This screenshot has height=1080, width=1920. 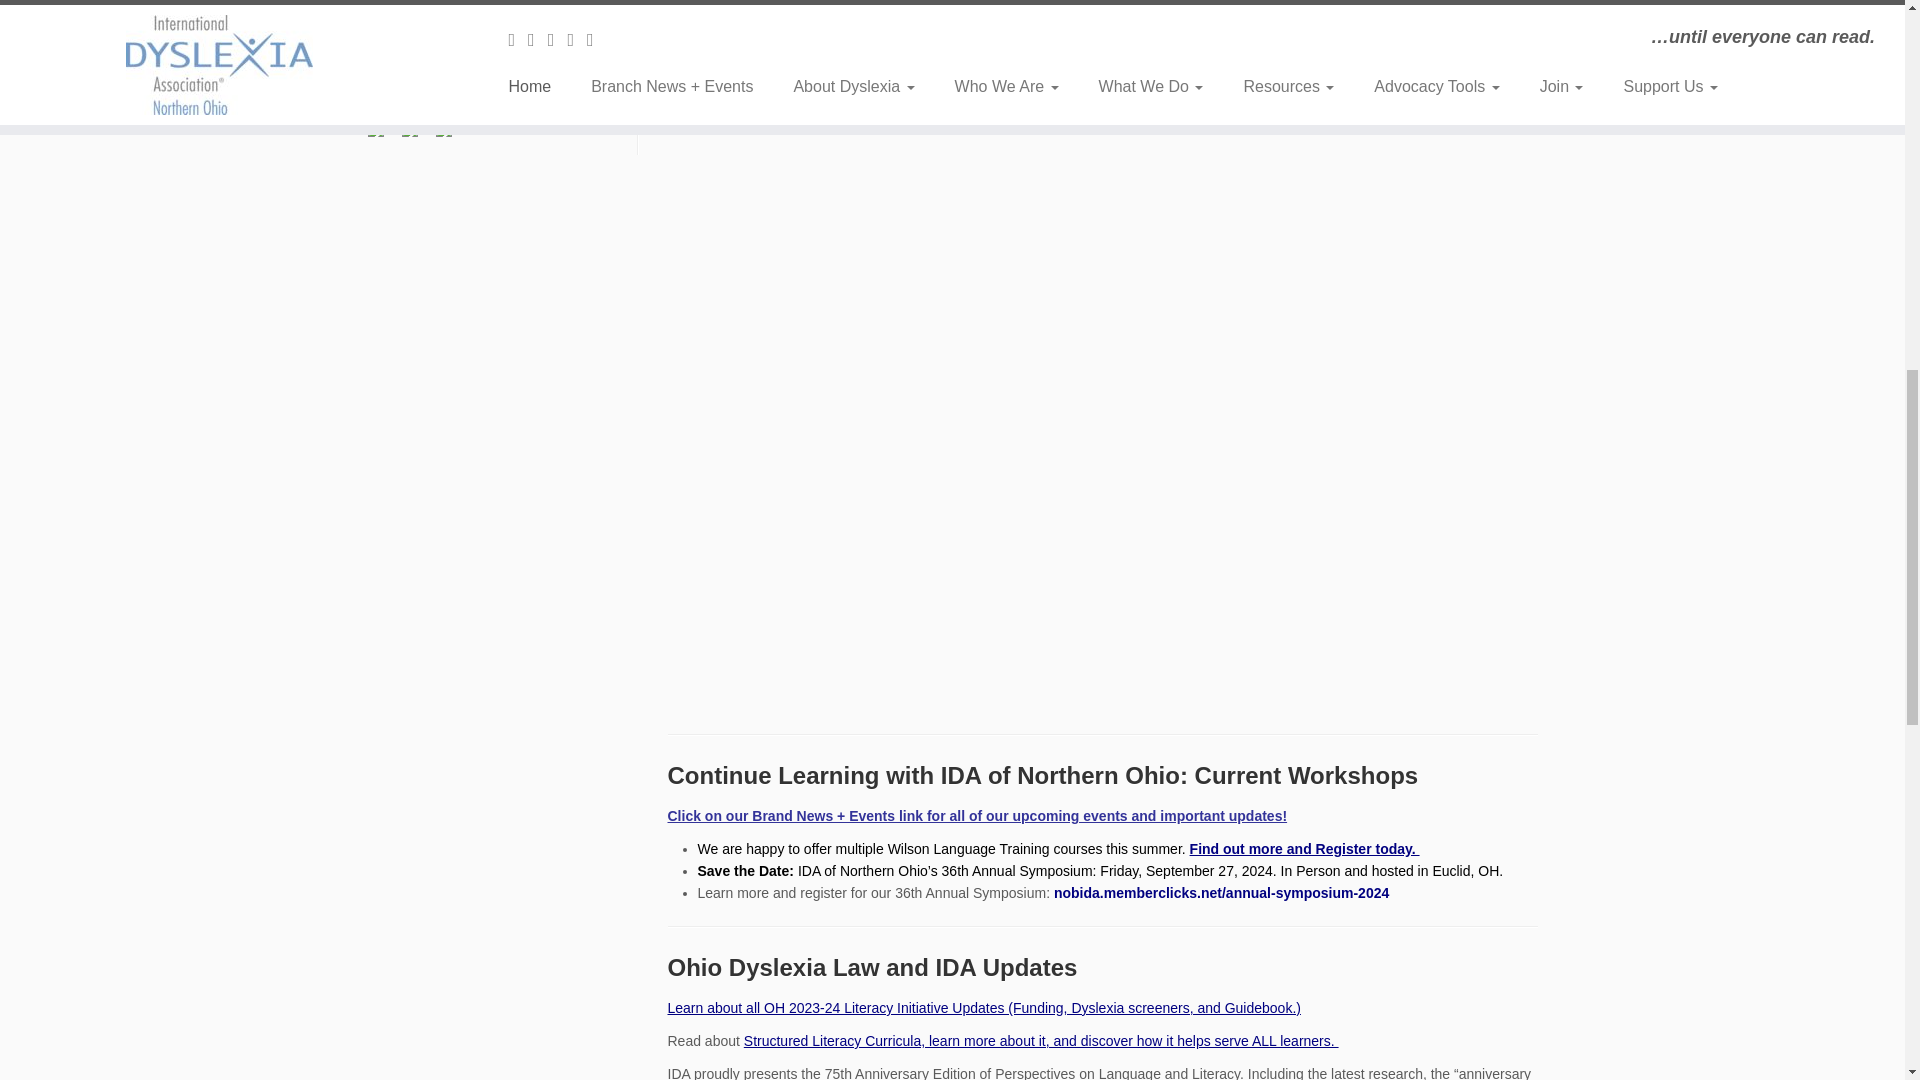 I want to click on Check out our instagram feed, so click(x=448, y=132).